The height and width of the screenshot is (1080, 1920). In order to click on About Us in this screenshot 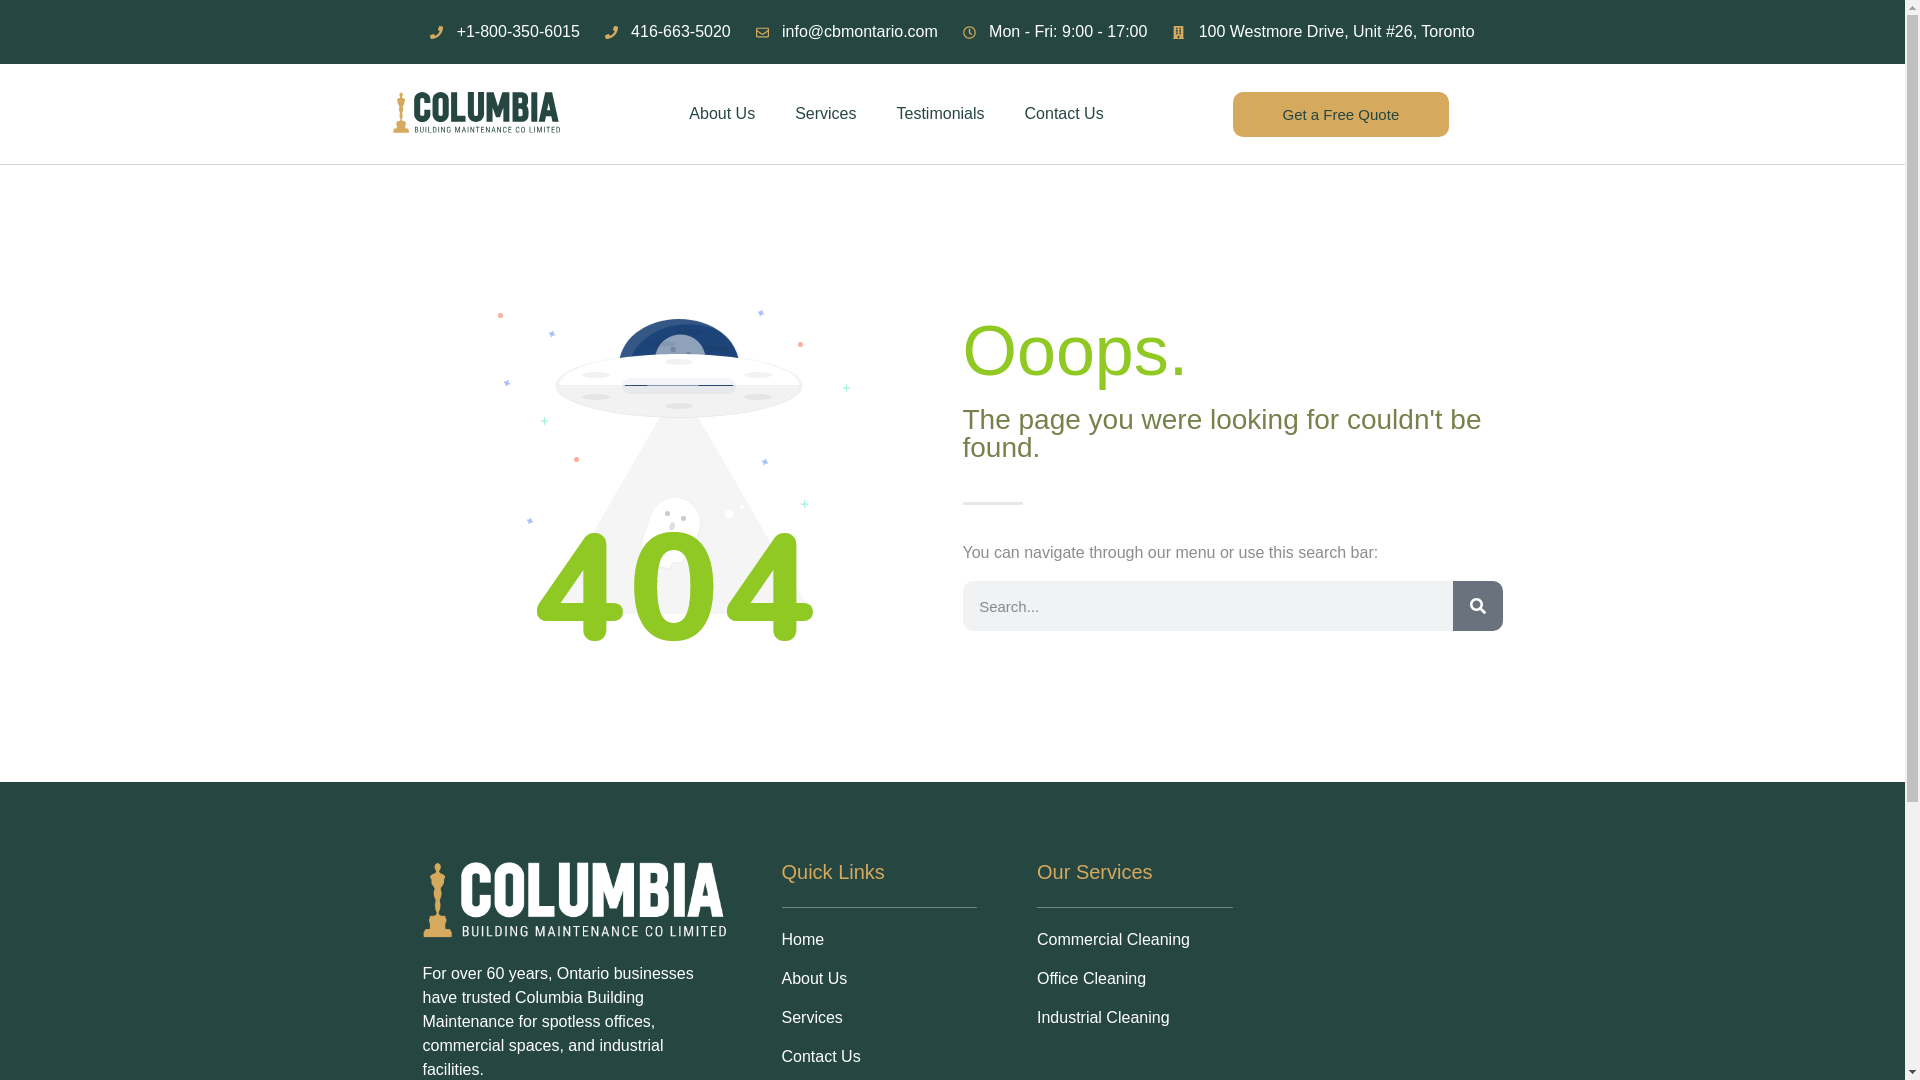, I will do `click(722, 114)`.